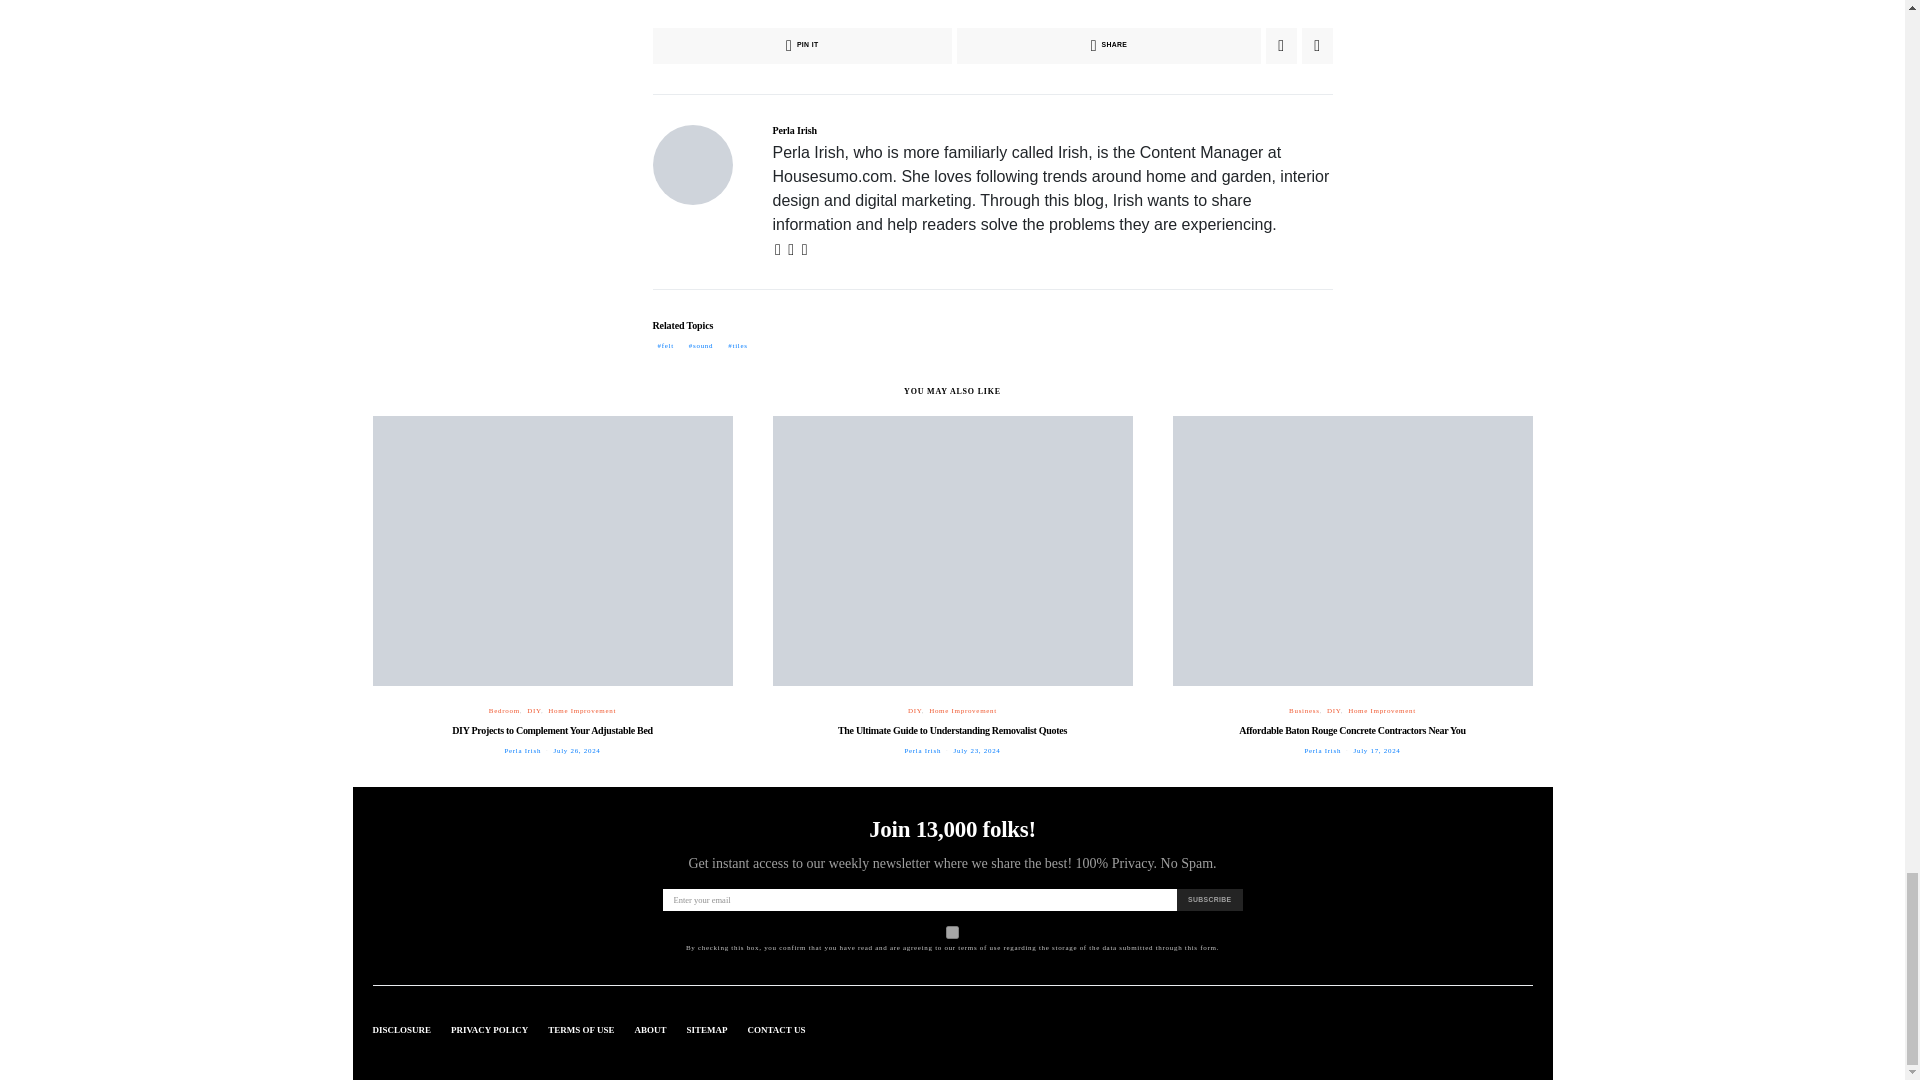  I want to click on View all posts by Perla Irish, so click(922, 750).